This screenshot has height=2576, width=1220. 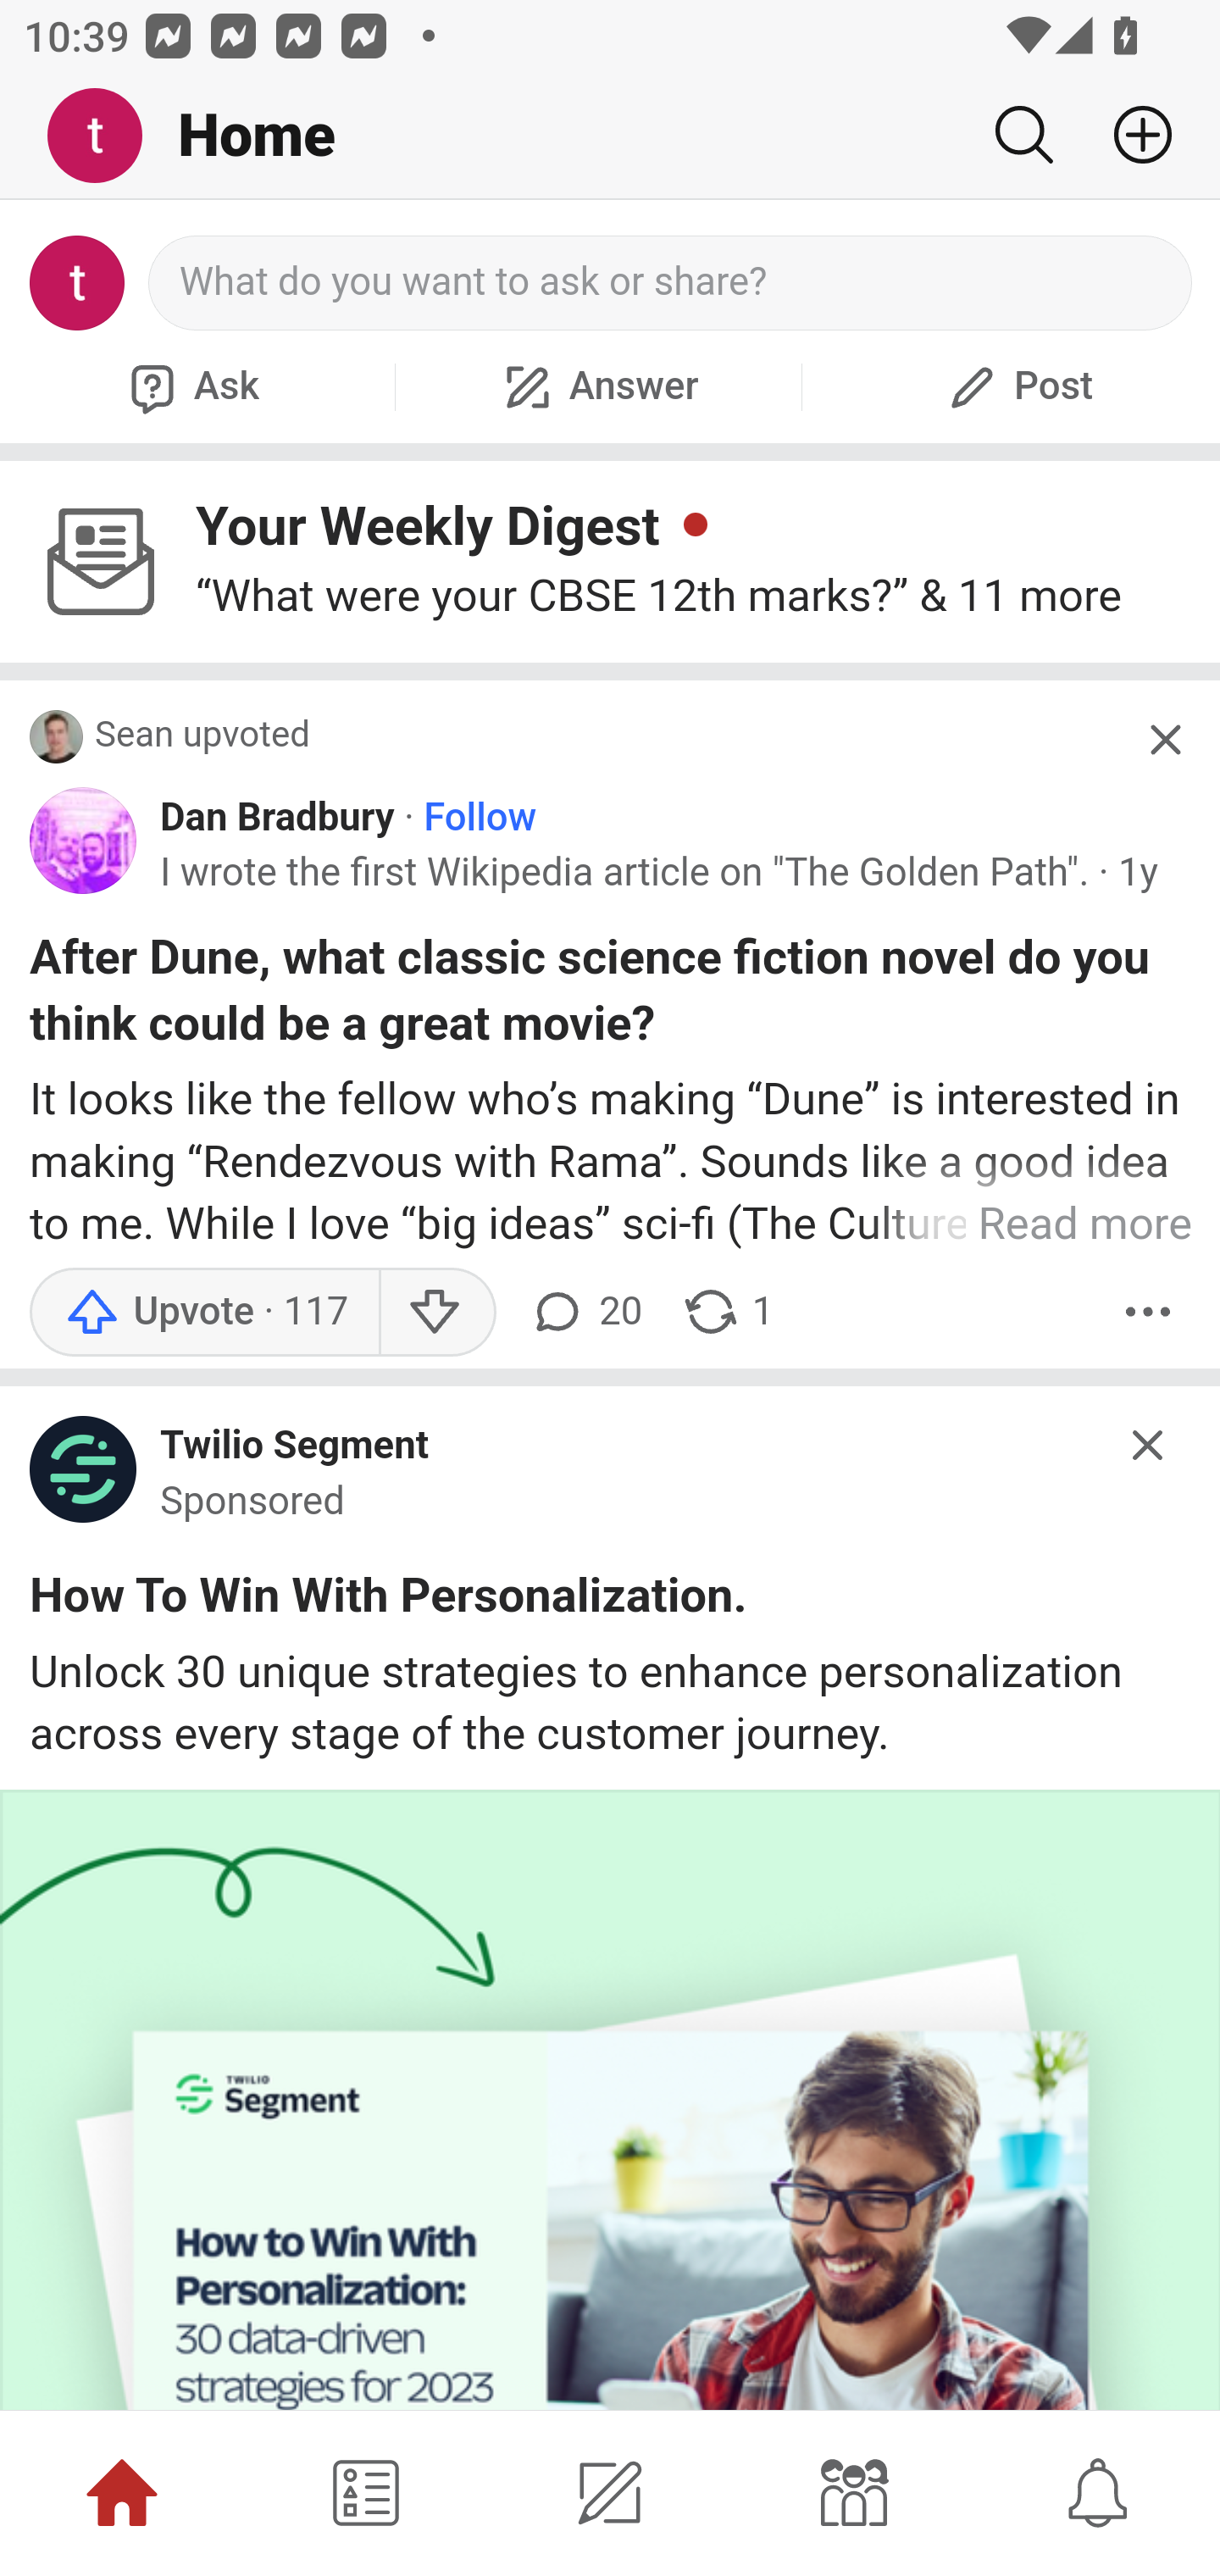 What do you see at coordinates (1023, 135) in the screenshot?
I see `Search` at bounding box center [1023, 135].